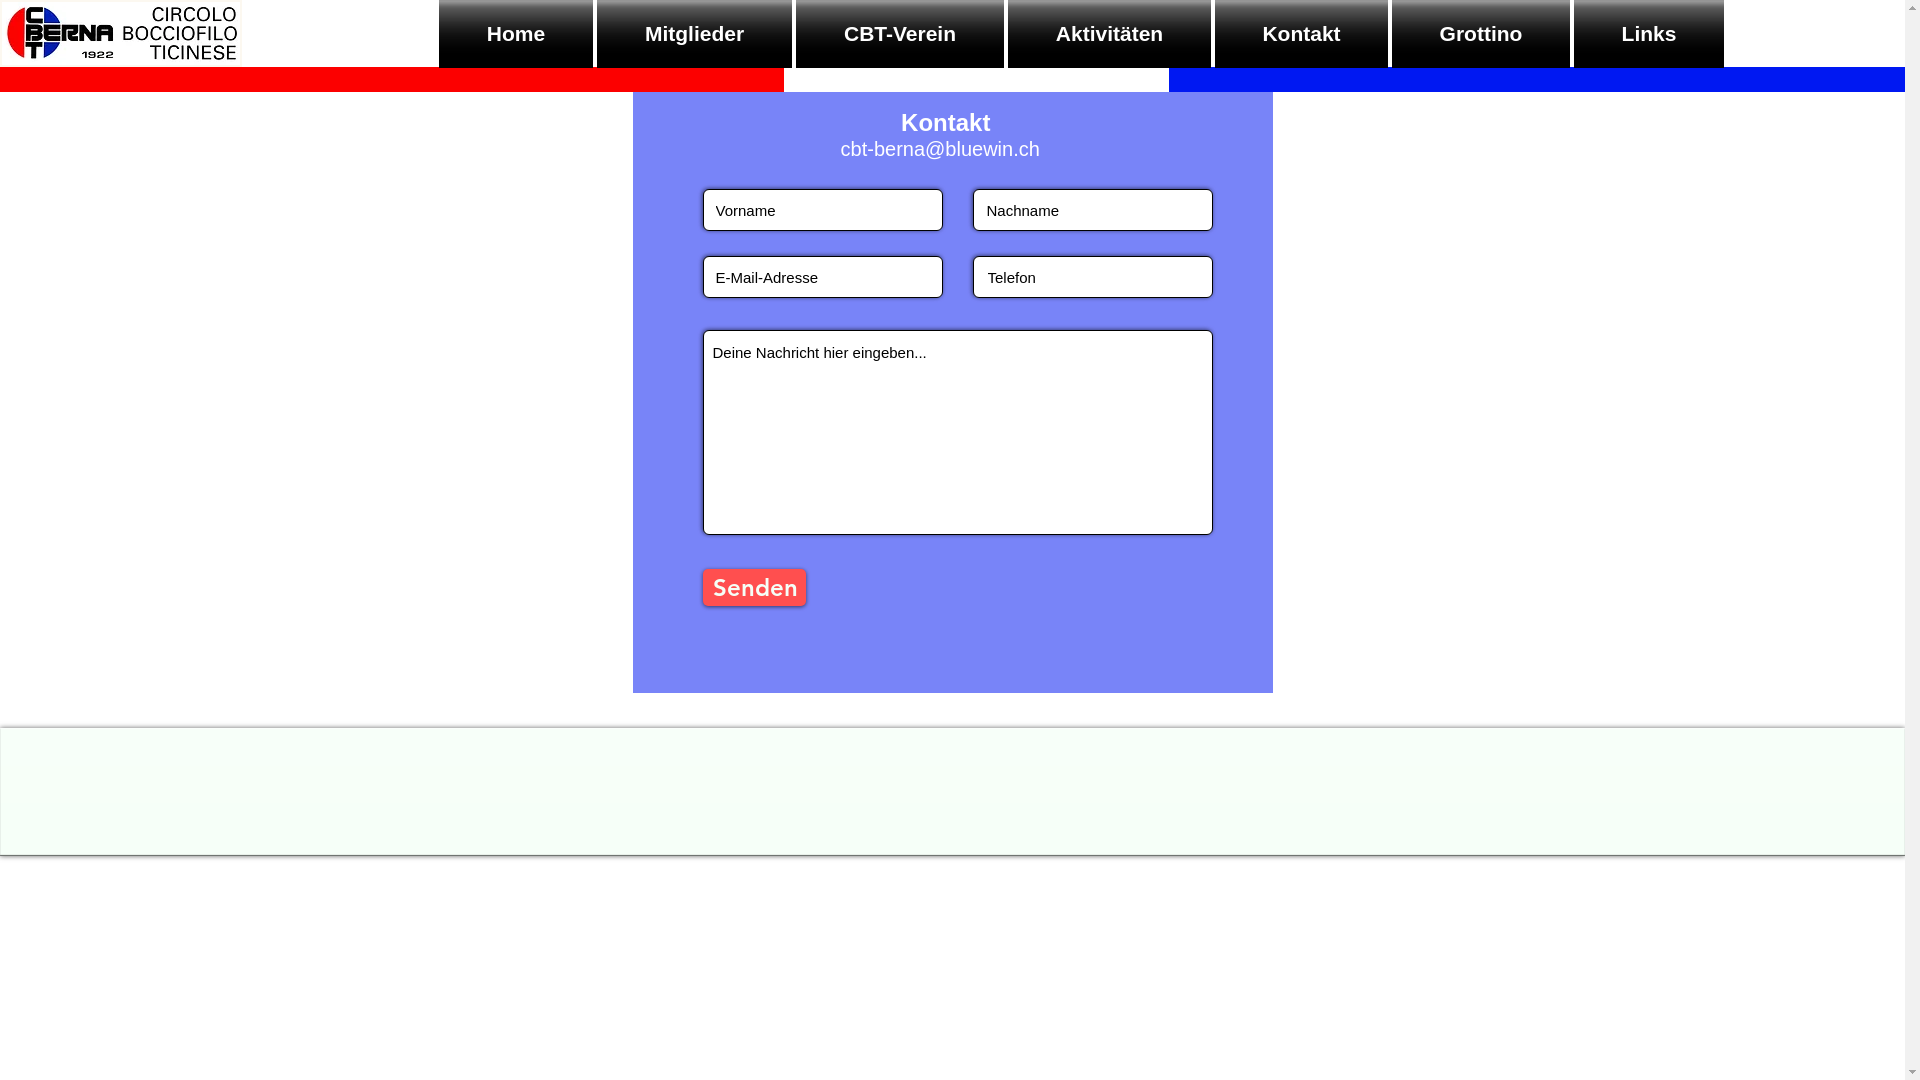 The image size is (1920, 1080). I want to click on Home, so click(517, 34).